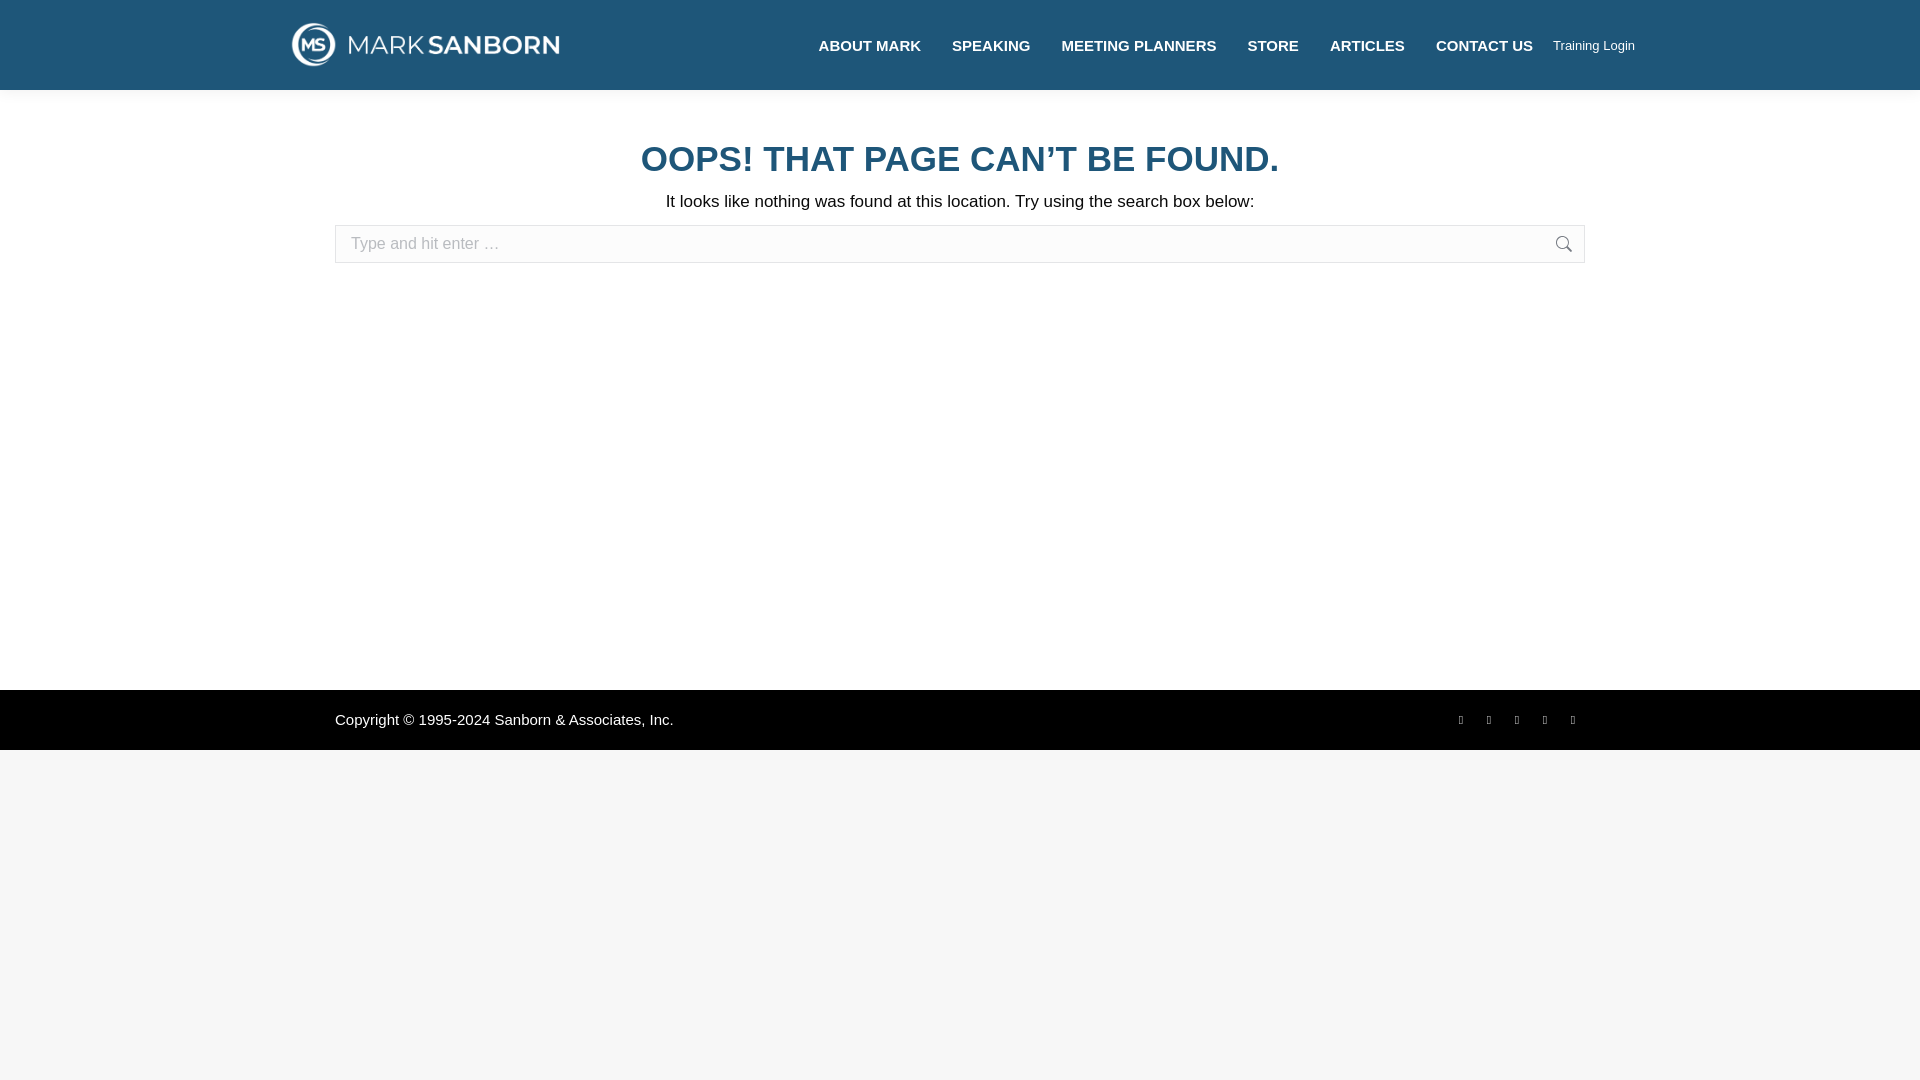  What do you see at coordinates (1272, 44) in the screenshot?
I see `STORE` at bounding box center [1272, 44].